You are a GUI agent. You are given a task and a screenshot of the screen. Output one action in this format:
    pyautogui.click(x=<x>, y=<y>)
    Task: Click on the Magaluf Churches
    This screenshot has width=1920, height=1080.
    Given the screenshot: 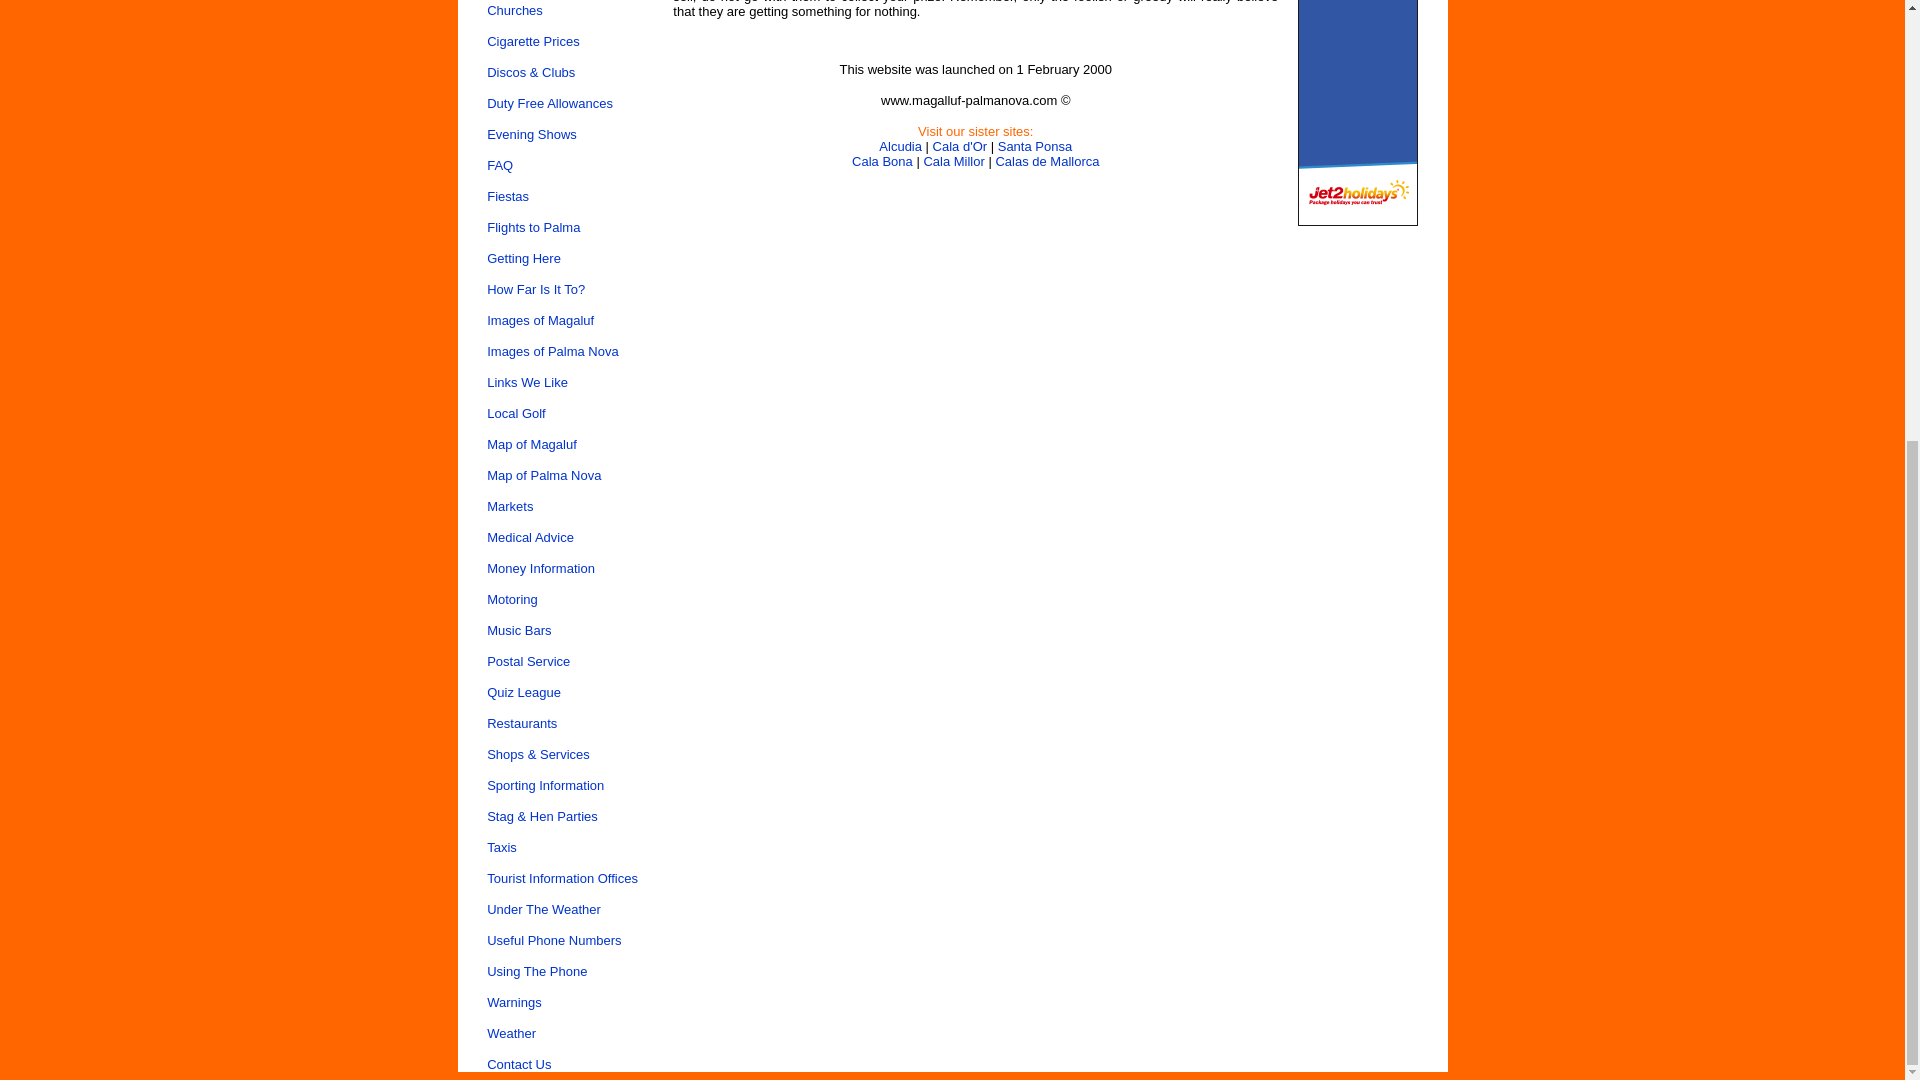 What is the action you would take?
    pyautogui.click(x=515, y=10)
    